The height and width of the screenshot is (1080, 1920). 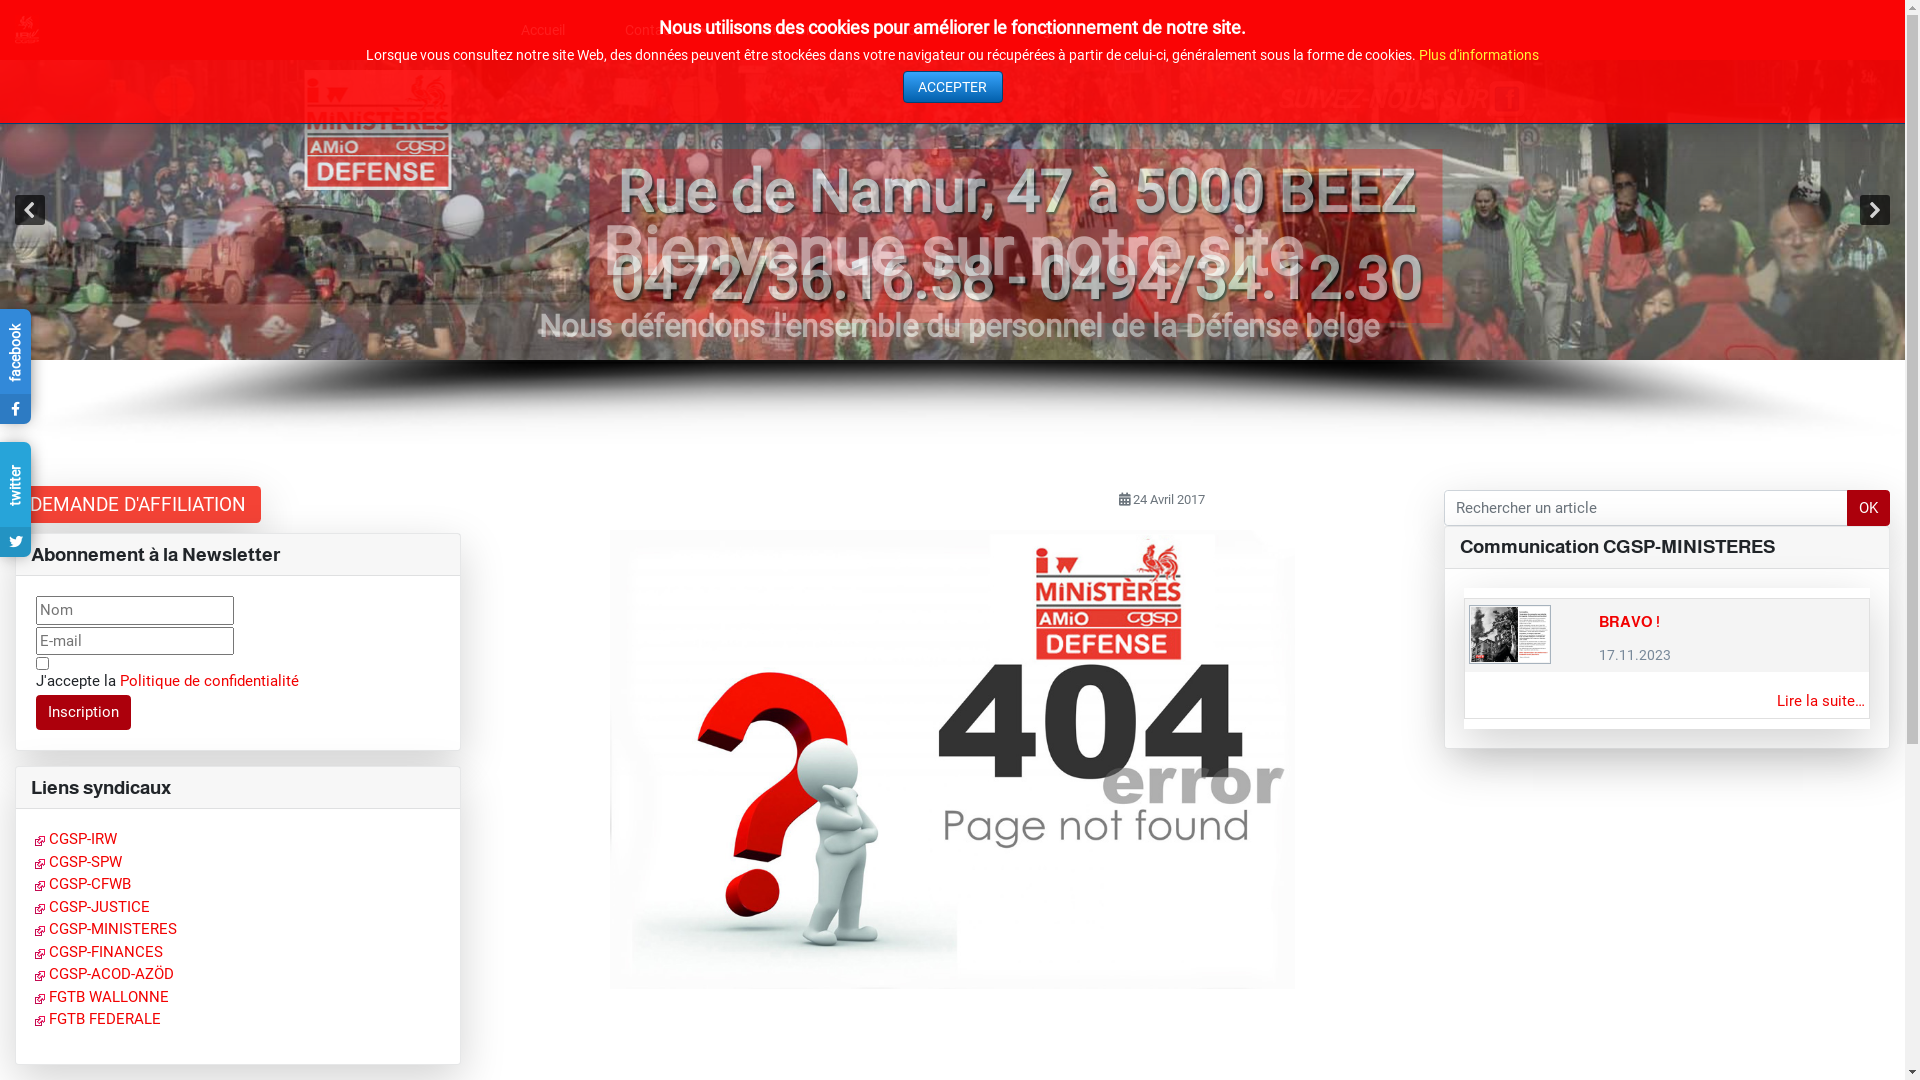 What do you see at coordinates (1479, 55) in the screenshot?
I see `Plus d'informations` at bounding box center [1479, 55].